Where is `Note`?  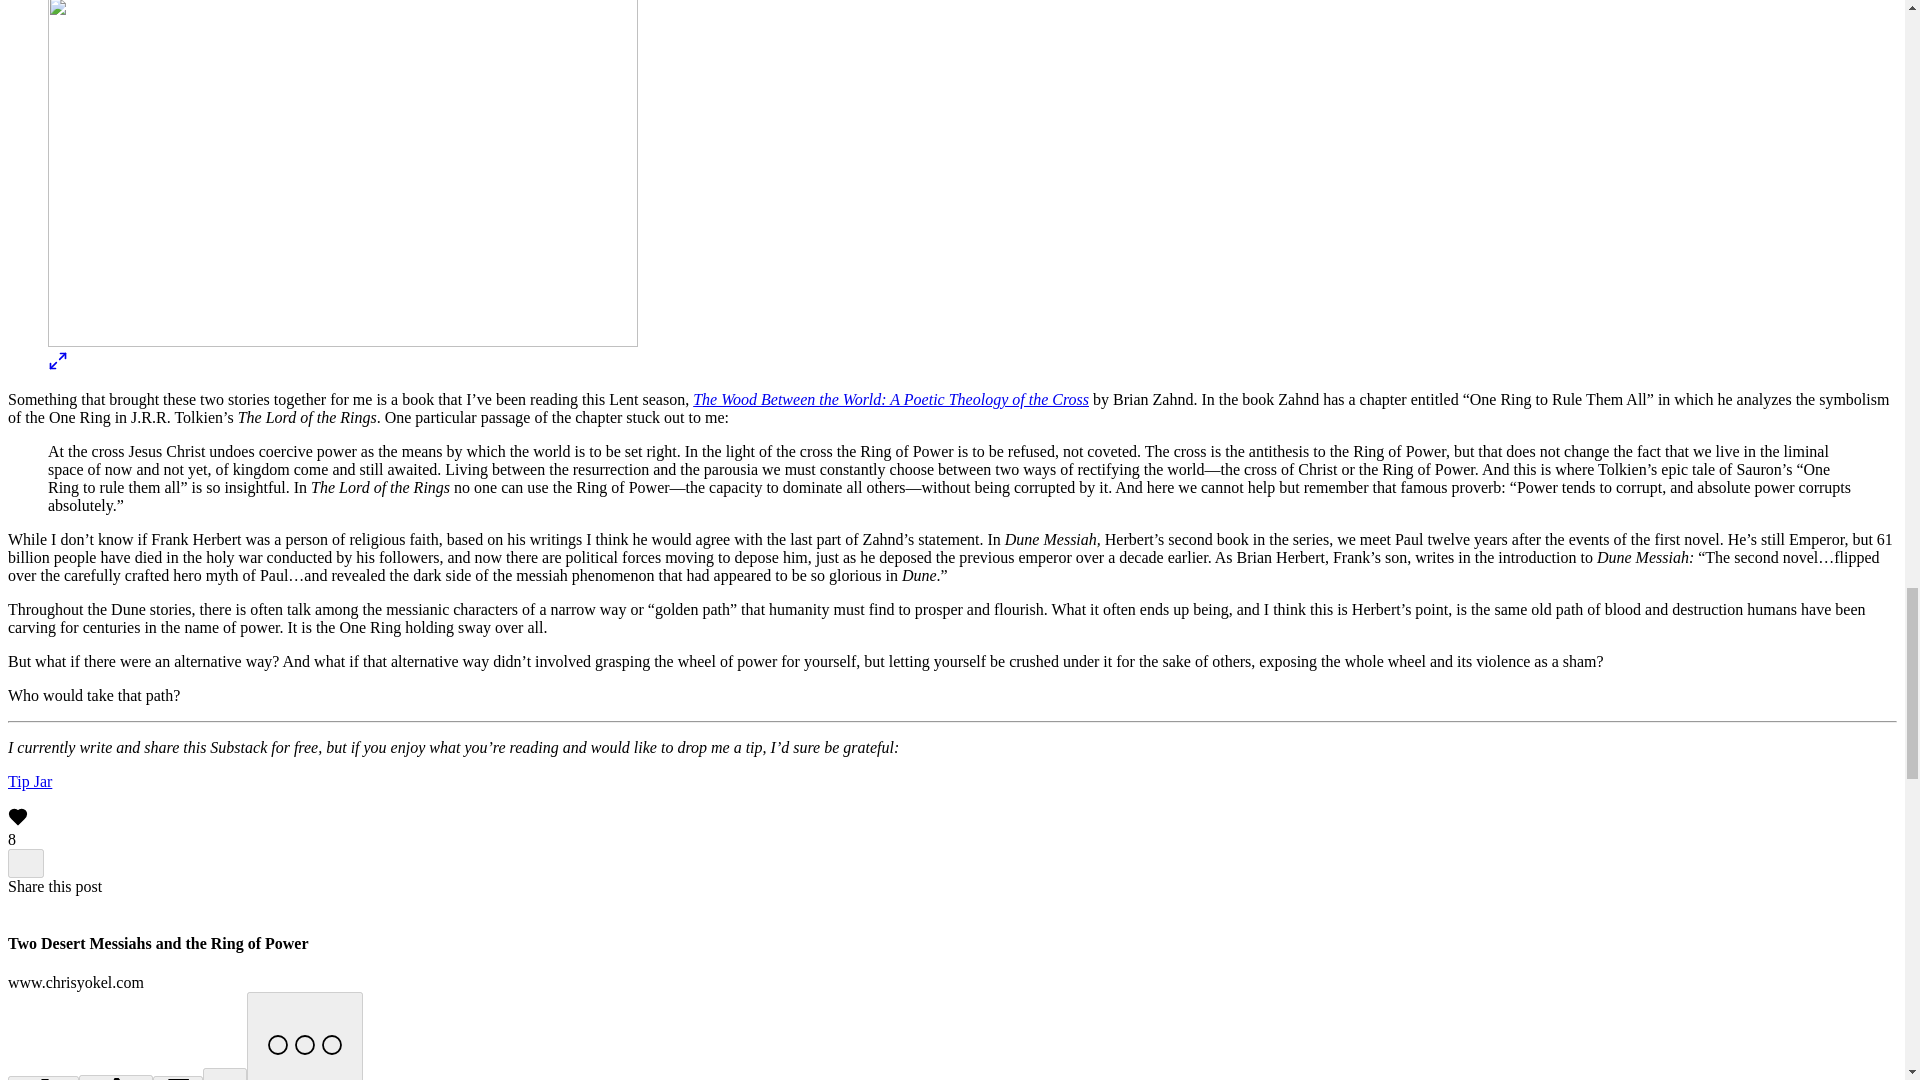 Note is located at coordinates (225, 1074).